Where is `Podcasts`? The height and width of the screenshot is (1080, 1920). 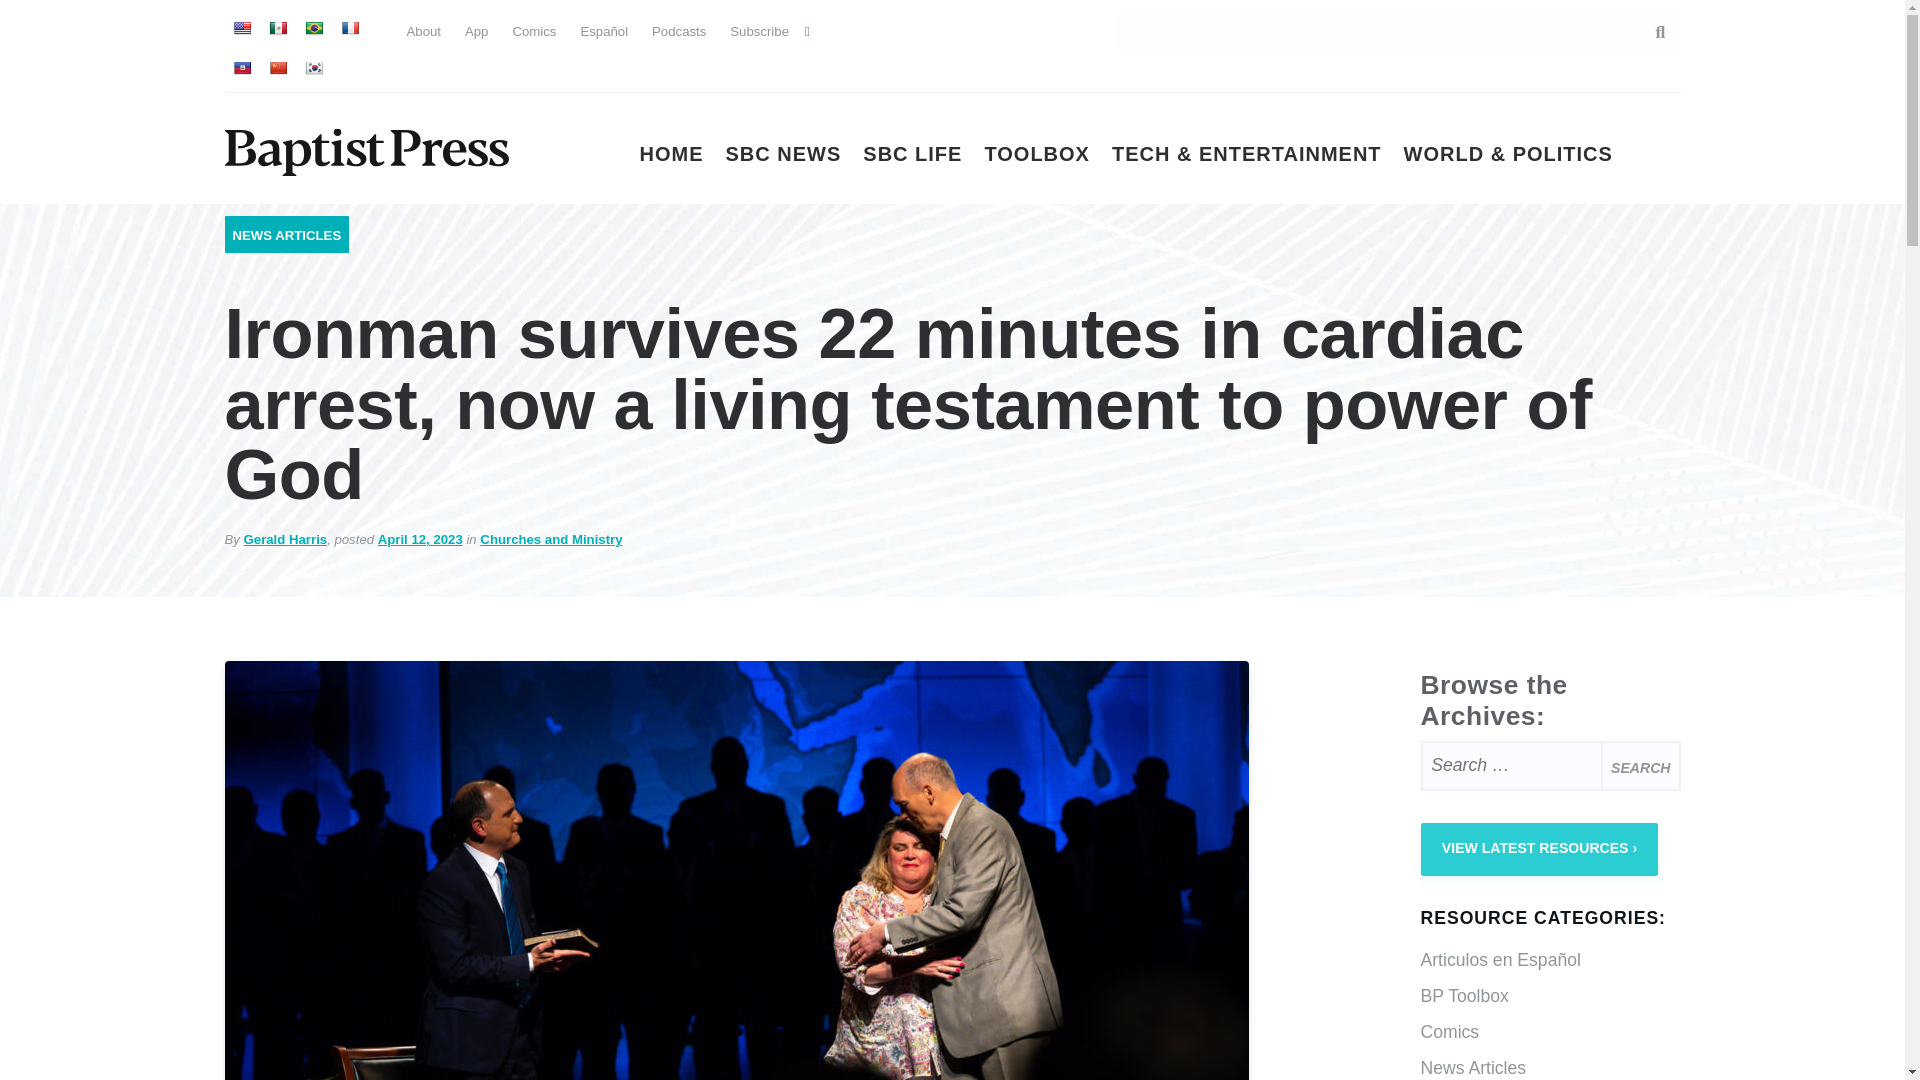
Podcasts is located at coordinates (679, 30).